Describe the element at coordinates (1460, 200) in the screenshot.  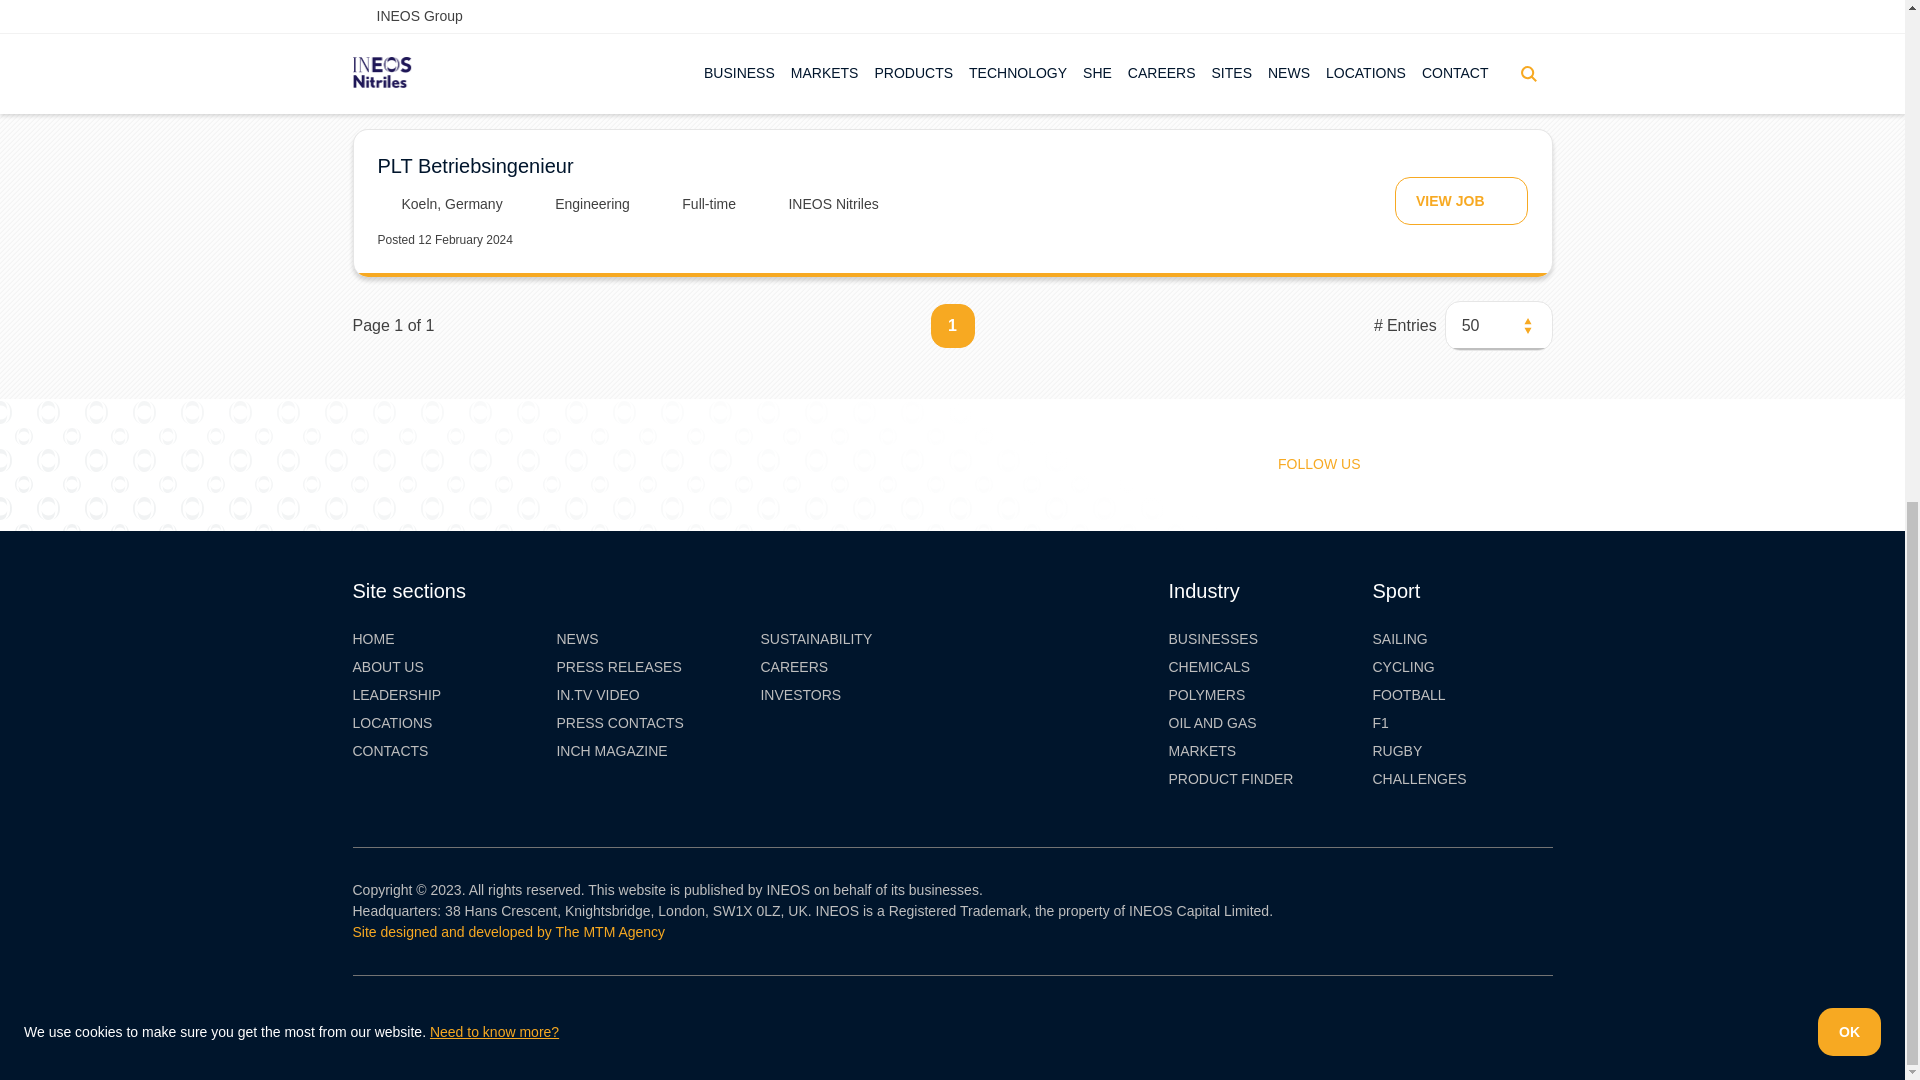
I see `VIEW JOB` at that location.